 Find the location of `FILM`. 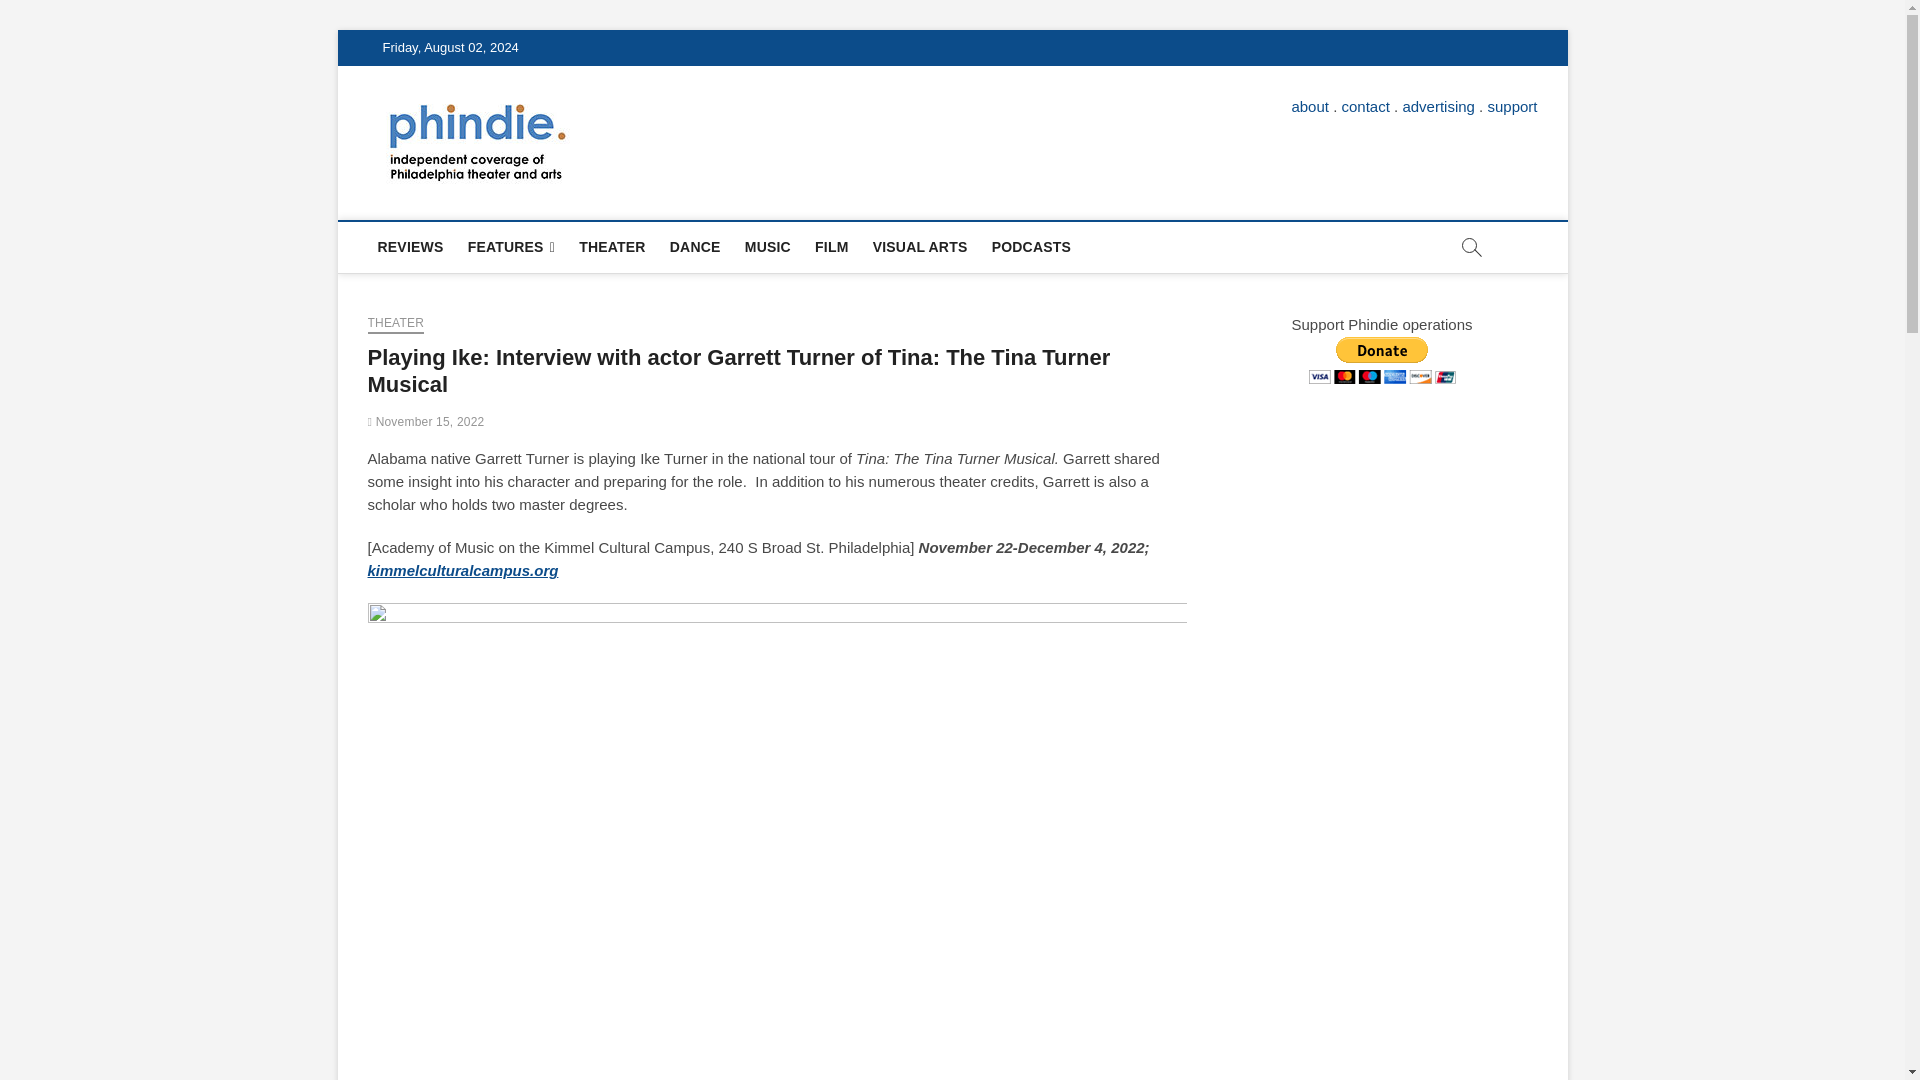

FILM is located at coordinates (831, 247).